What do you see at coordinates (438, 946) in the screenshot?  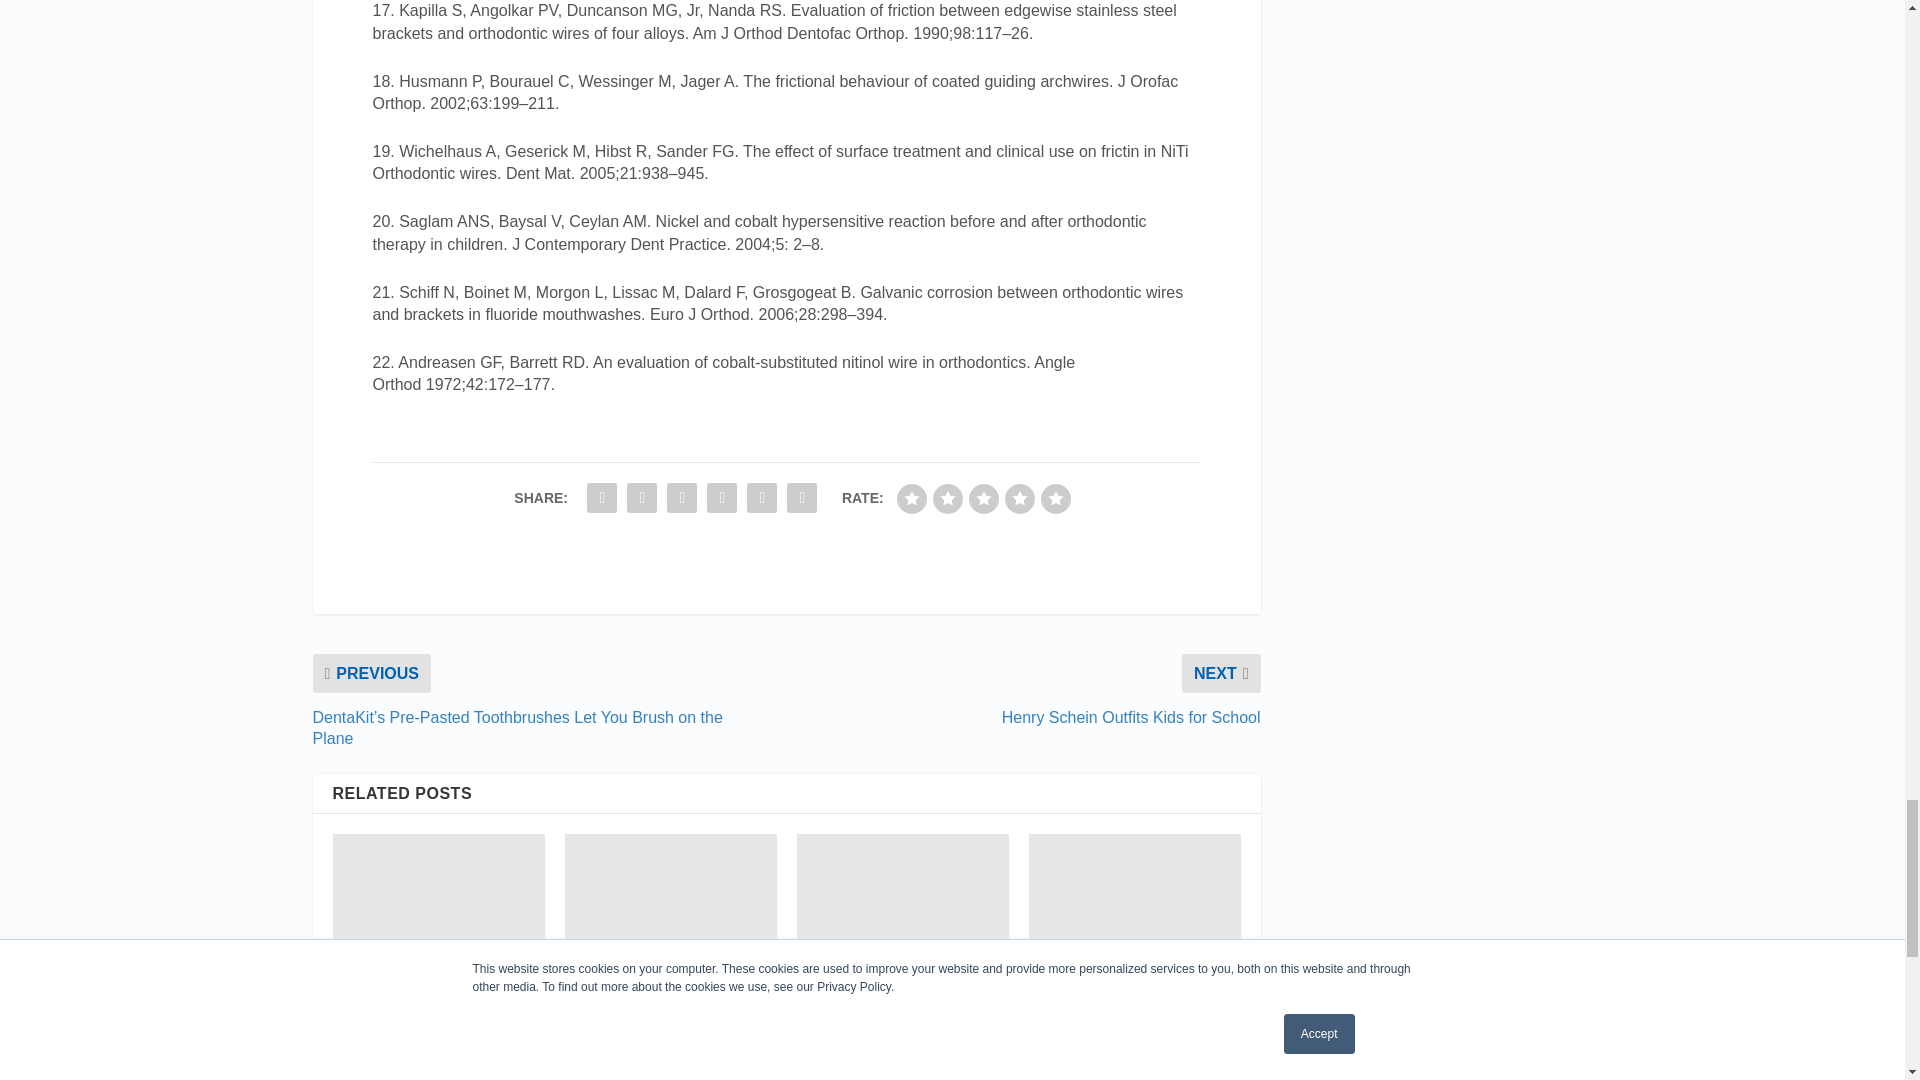 I see `Industry Insider` at bounding box center [438, 946].